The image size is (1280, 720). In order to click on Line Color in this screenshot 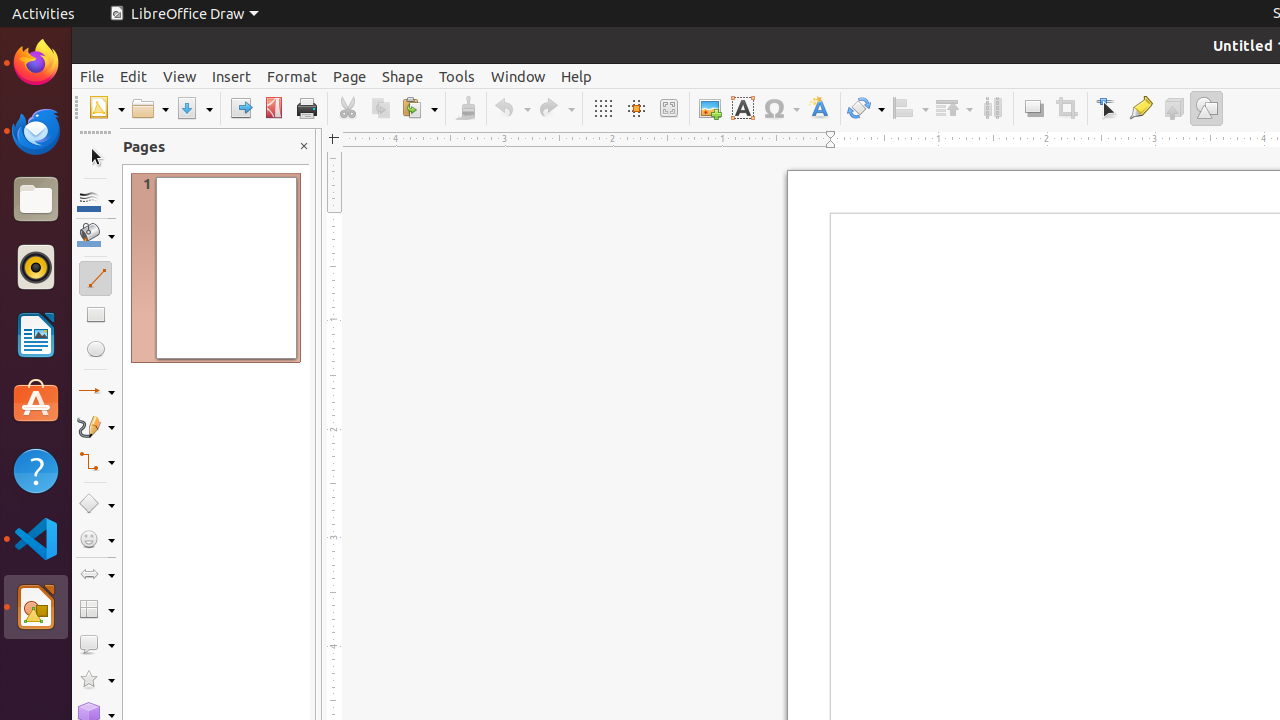, I will do `click(96, 200)`.